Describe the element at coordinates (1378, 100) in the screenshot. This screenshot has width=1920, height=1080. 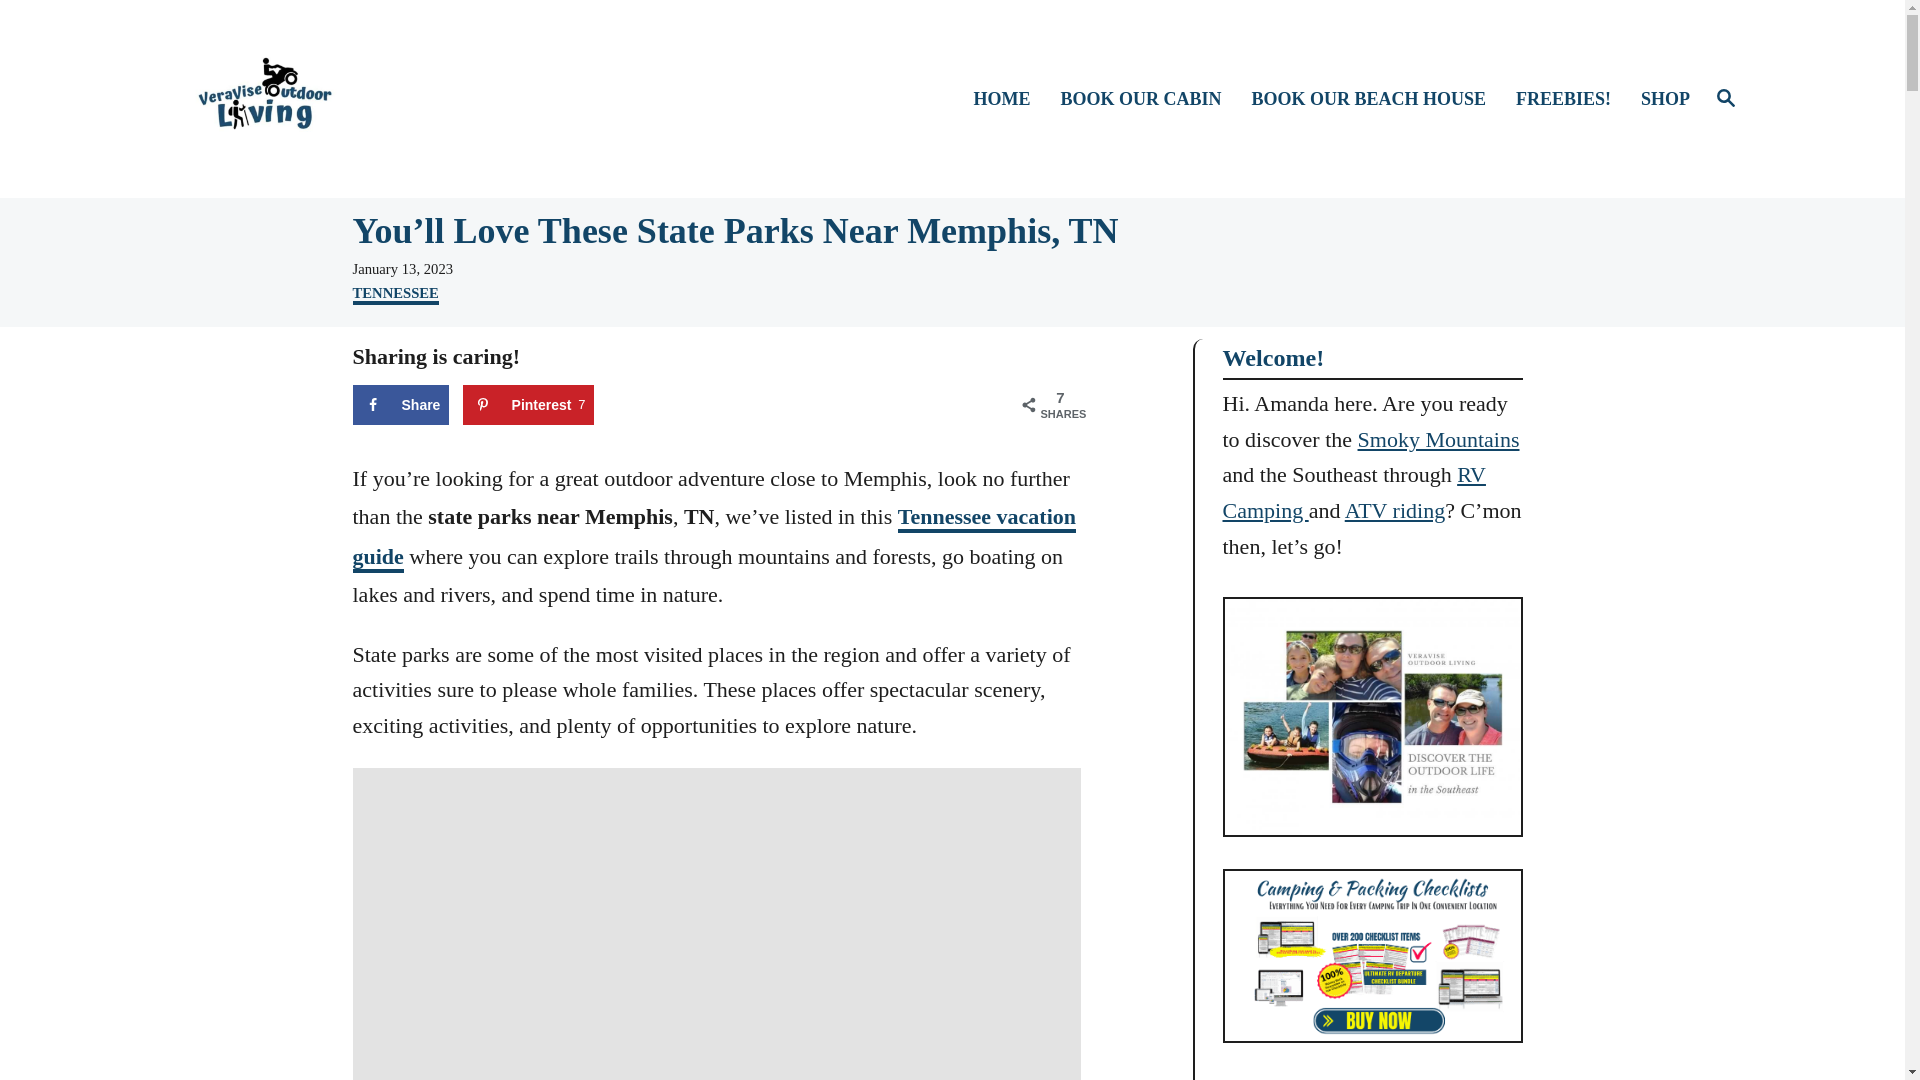
I see `BOOK OUR CABIN` at that location.